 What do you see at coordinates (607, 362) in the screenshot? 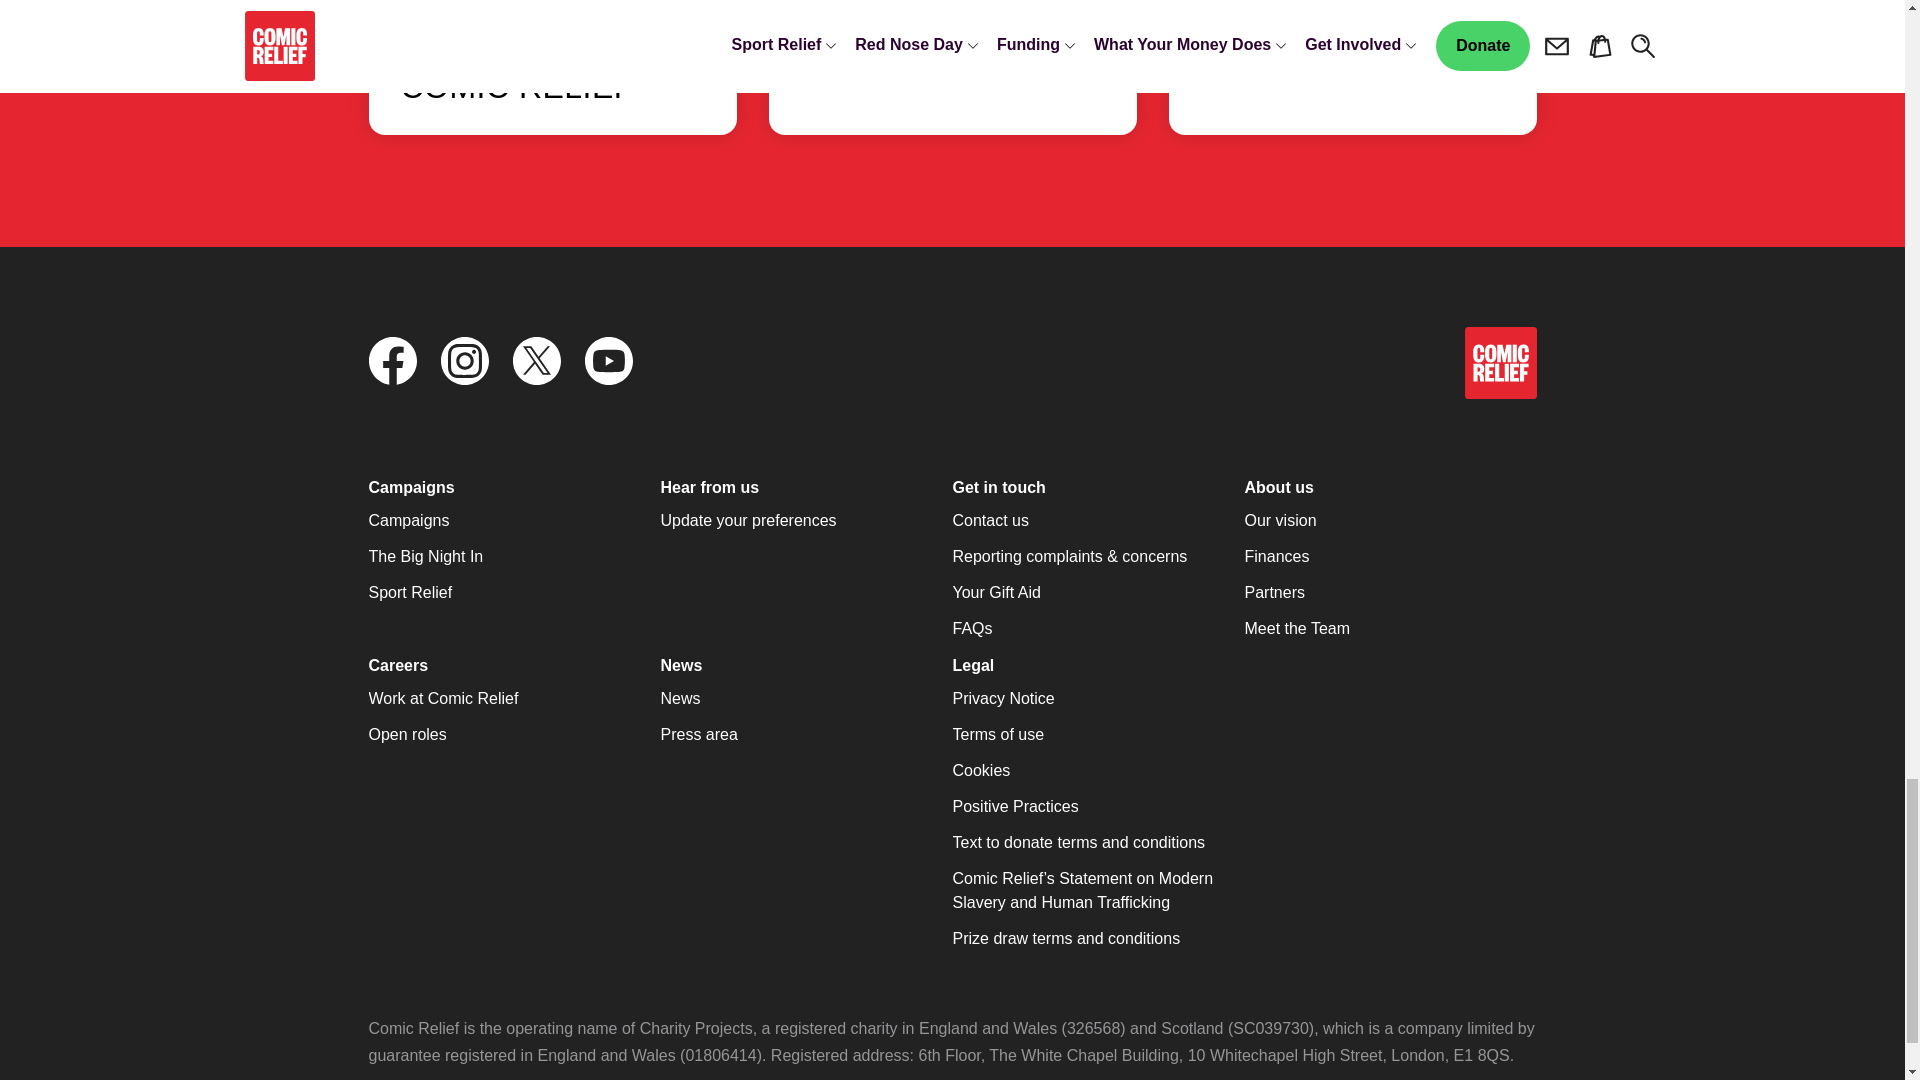
I see `Check out our YouTube channel` at bounding box center [607, 362].